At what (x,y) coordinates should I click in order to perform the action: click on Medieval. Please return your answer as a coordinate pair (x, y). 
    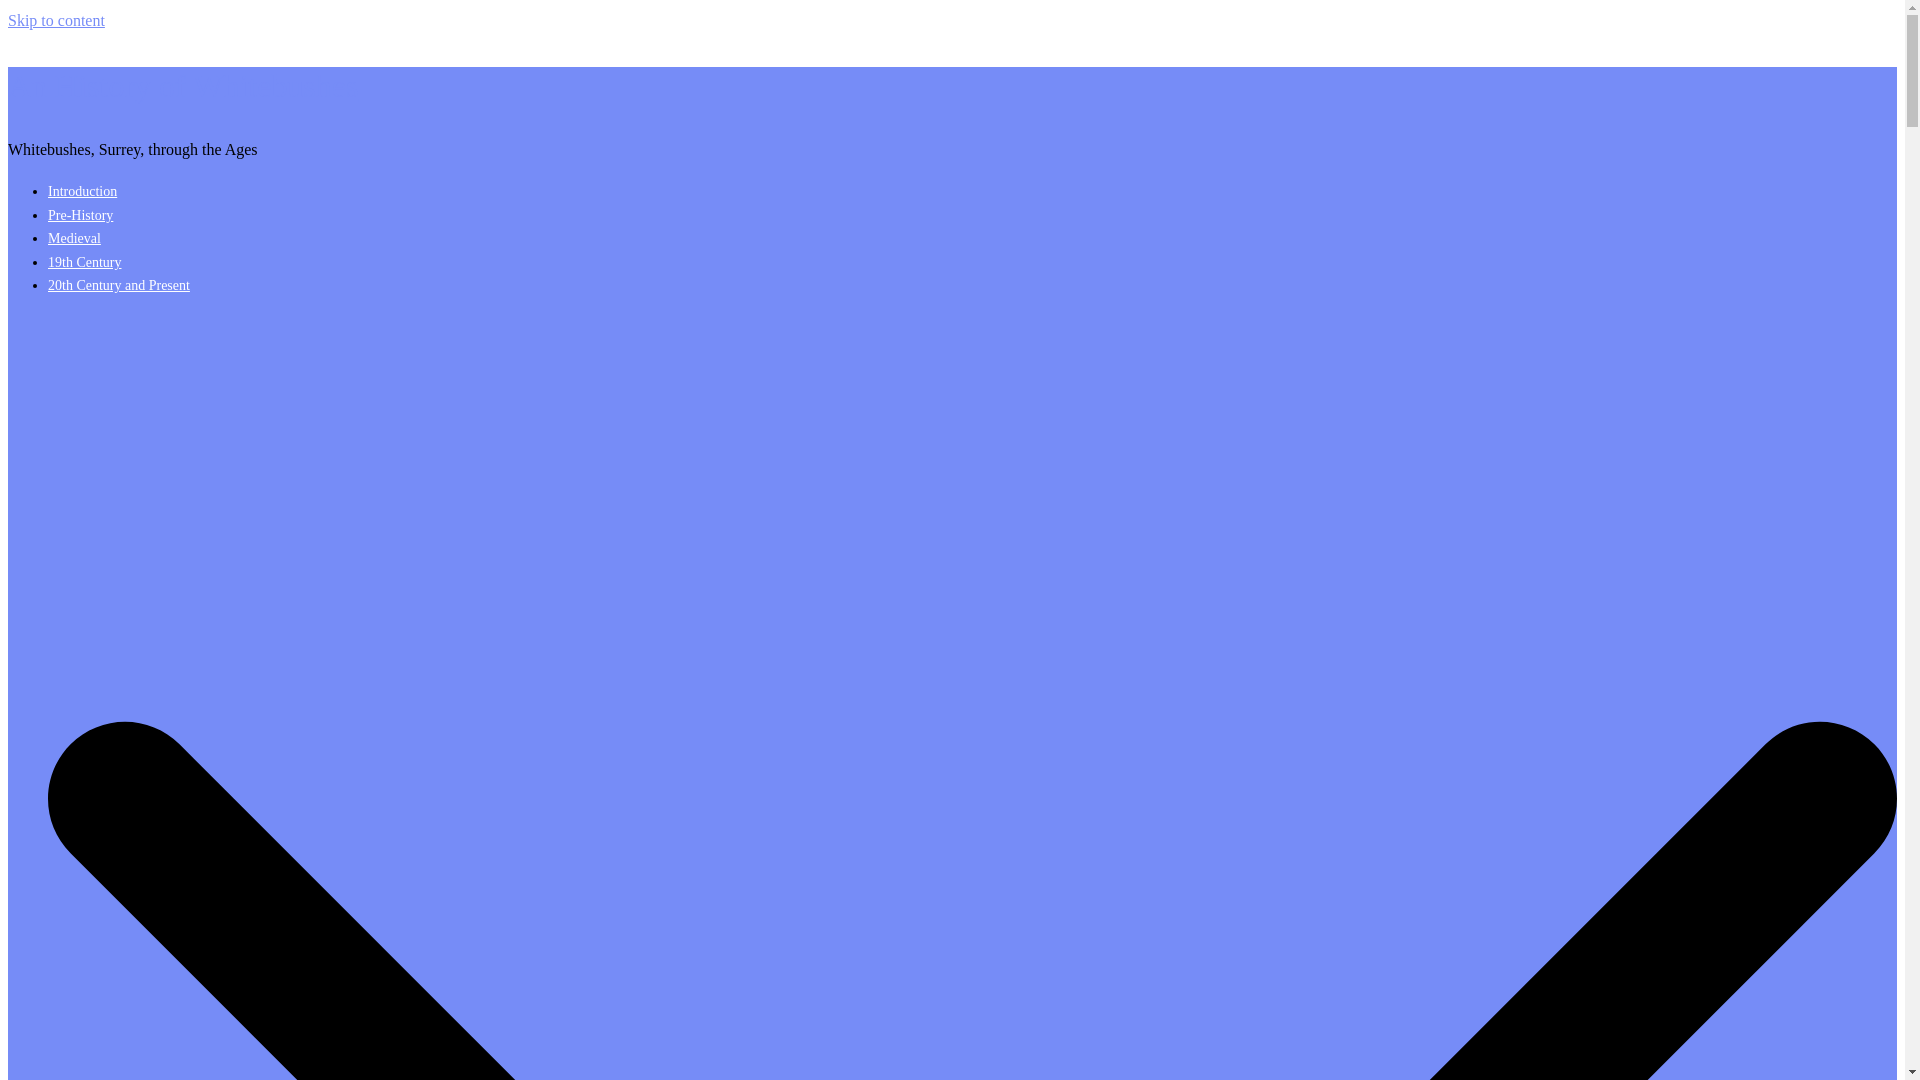
    Looking at the image, I should click on (74, 238).